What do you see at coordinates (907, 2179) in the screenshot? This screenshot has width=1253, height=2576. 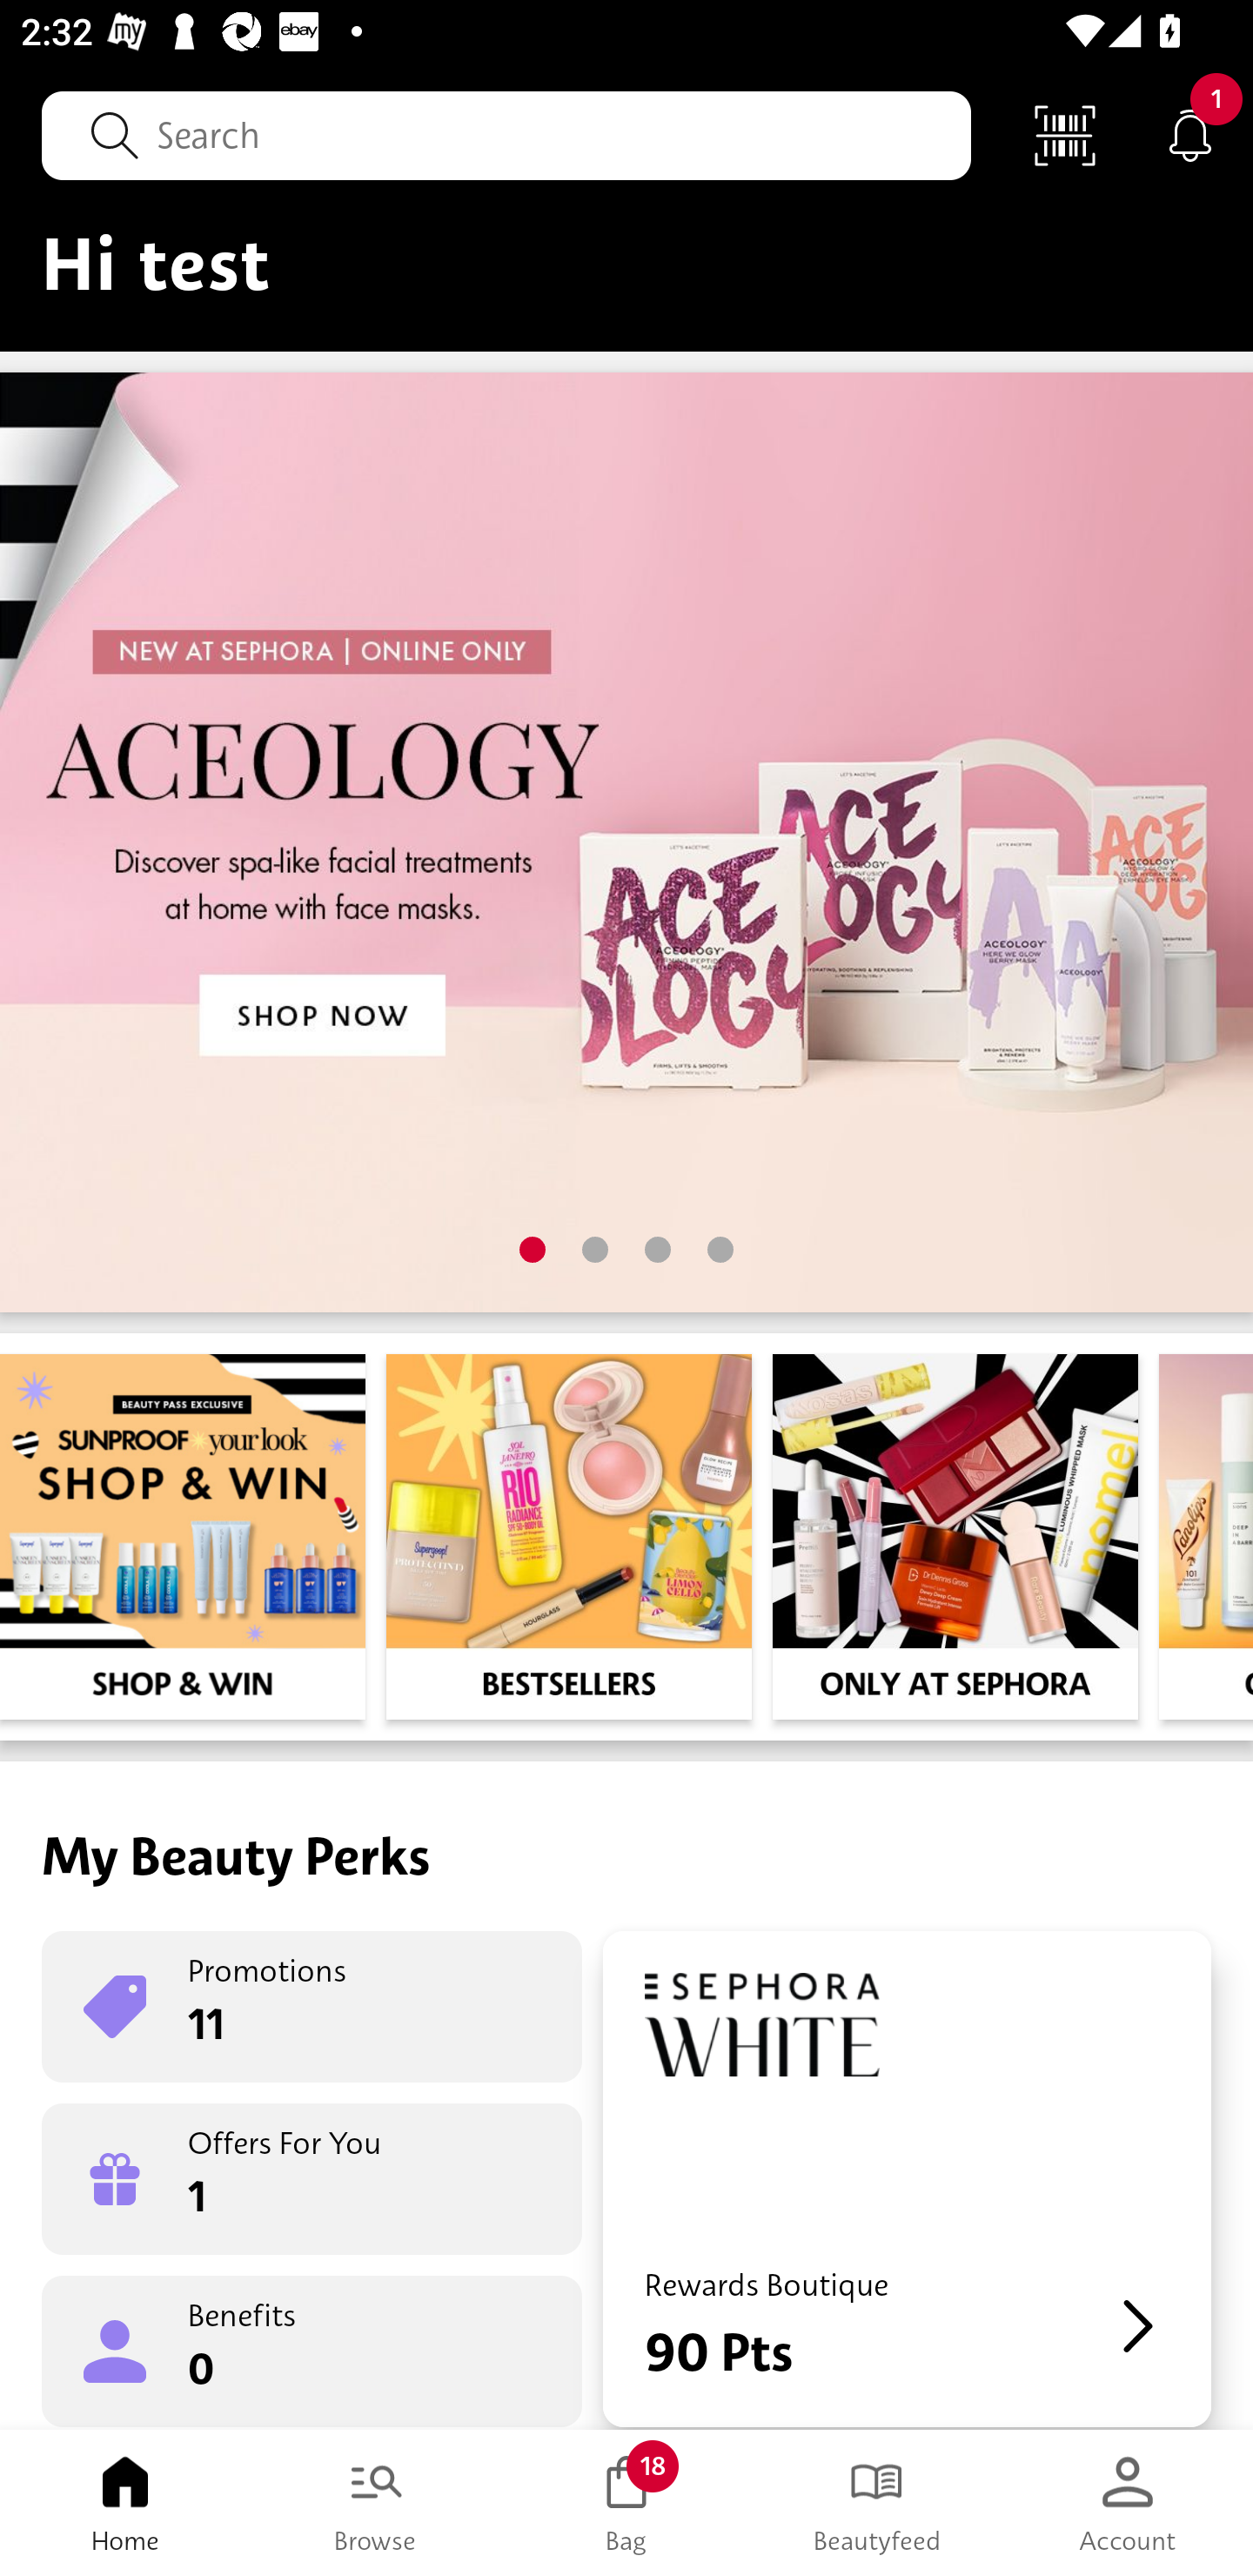 I see `Rewards Boutique 90 Pts` at bounding box center [907, 2179].